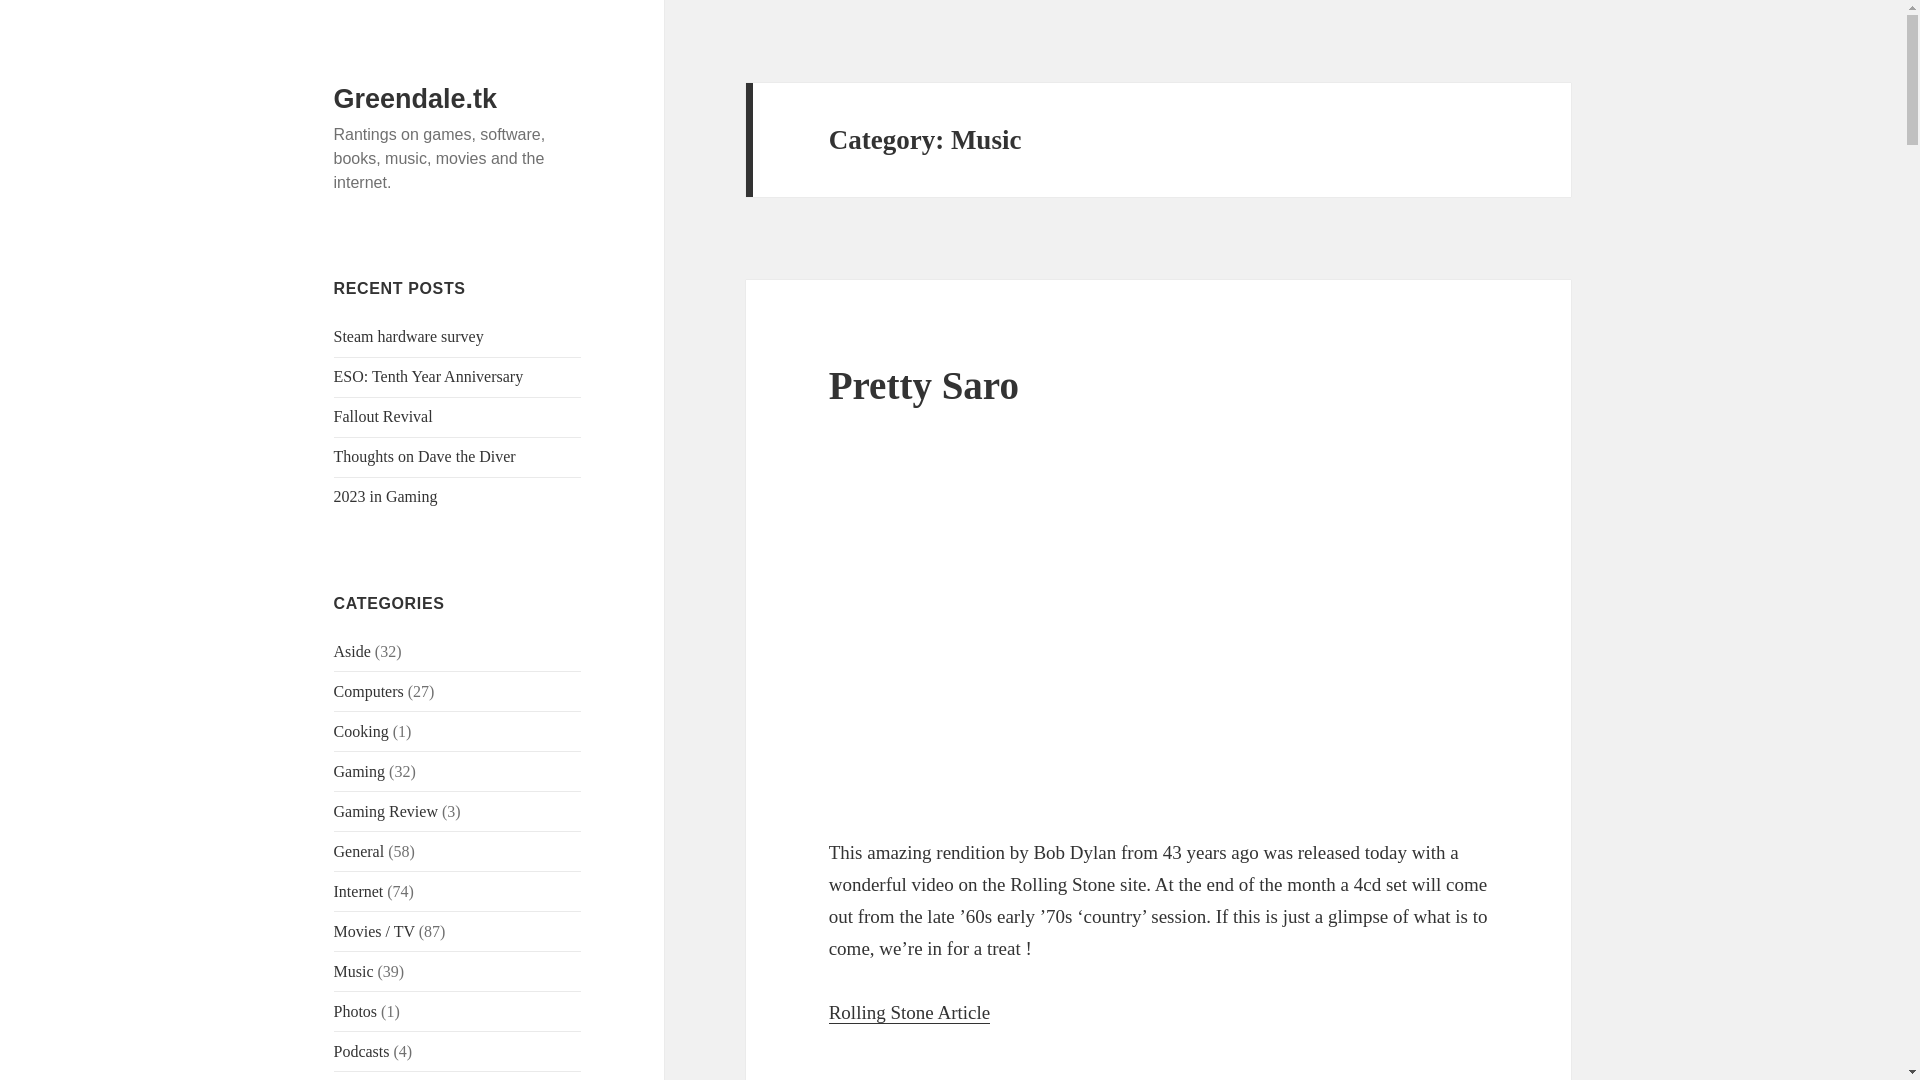 This screenshot has width=1920, height=1080. Describe the element at coordinates (356, 1011) in the screenshot. I see `Photos` at that location.